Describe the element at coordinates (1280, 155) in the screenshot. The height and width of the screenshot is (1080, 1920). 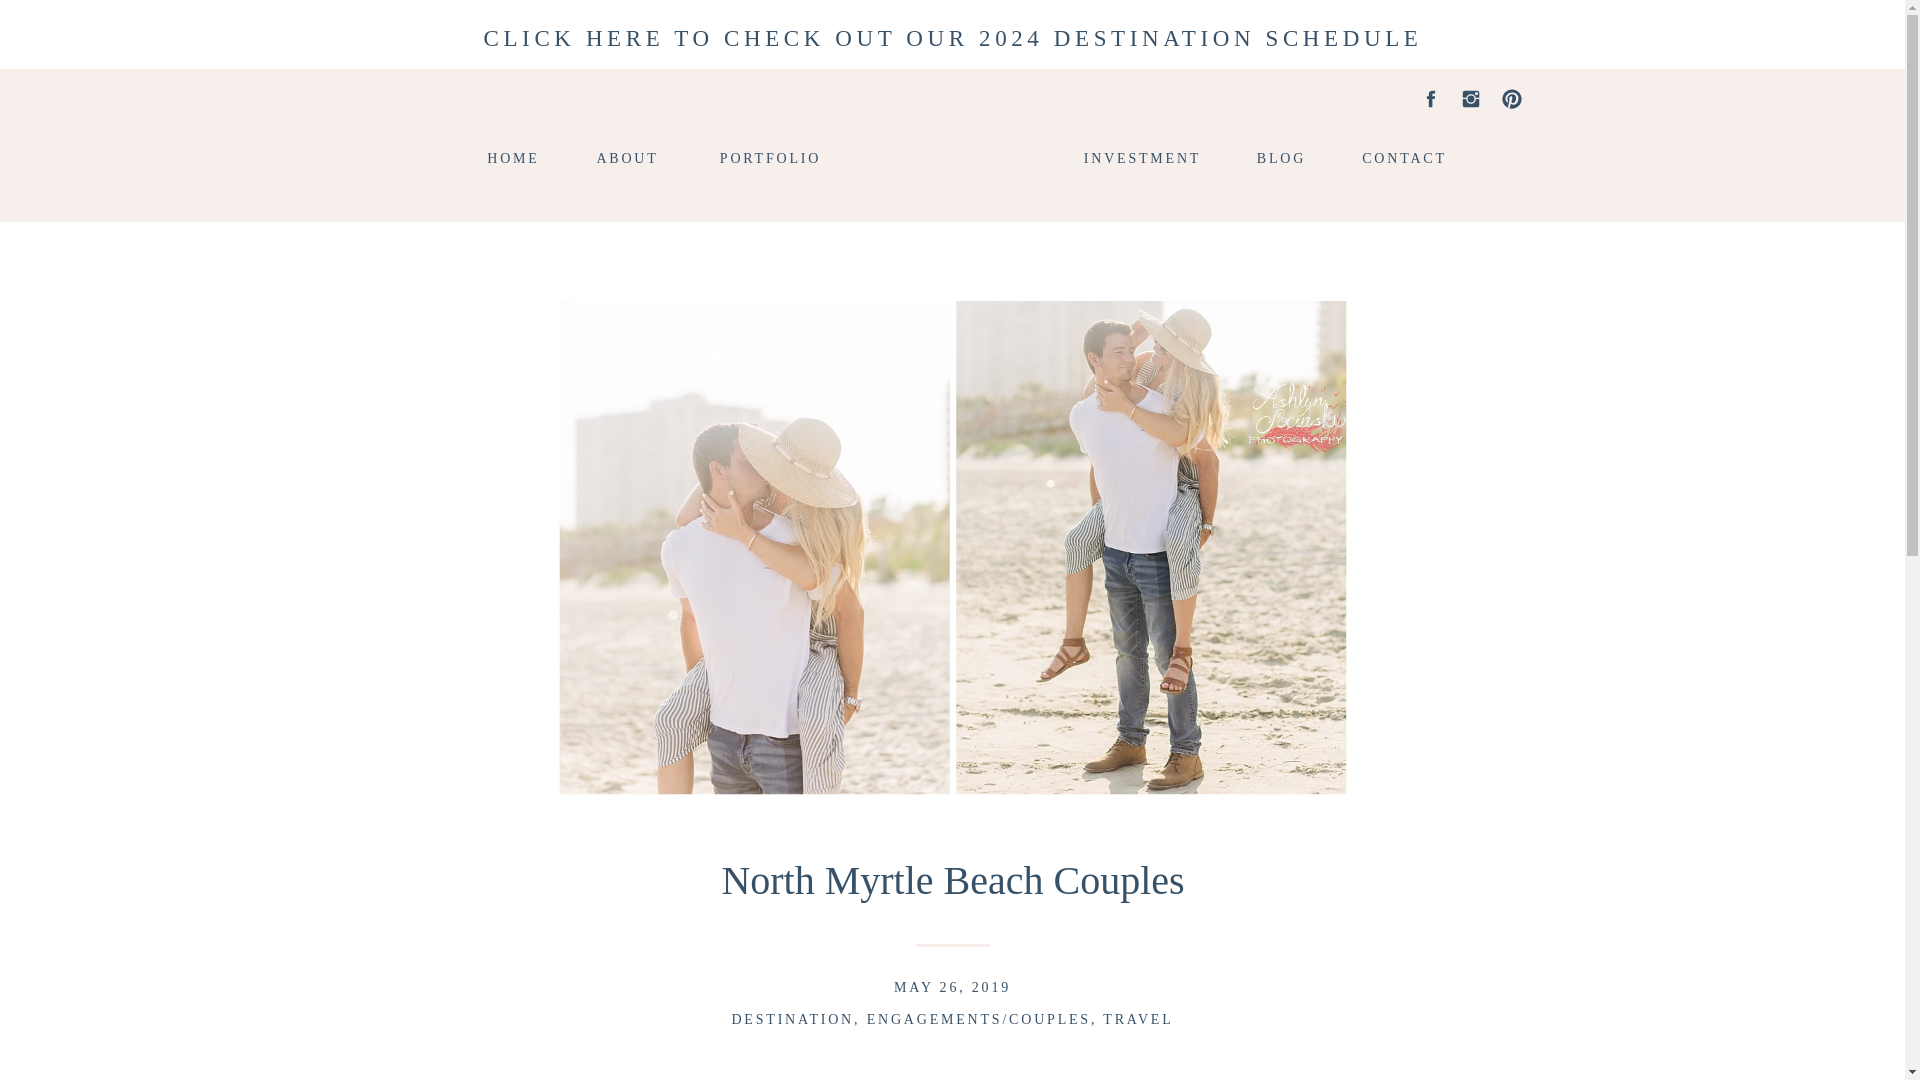
I see `BLOG` at that location.